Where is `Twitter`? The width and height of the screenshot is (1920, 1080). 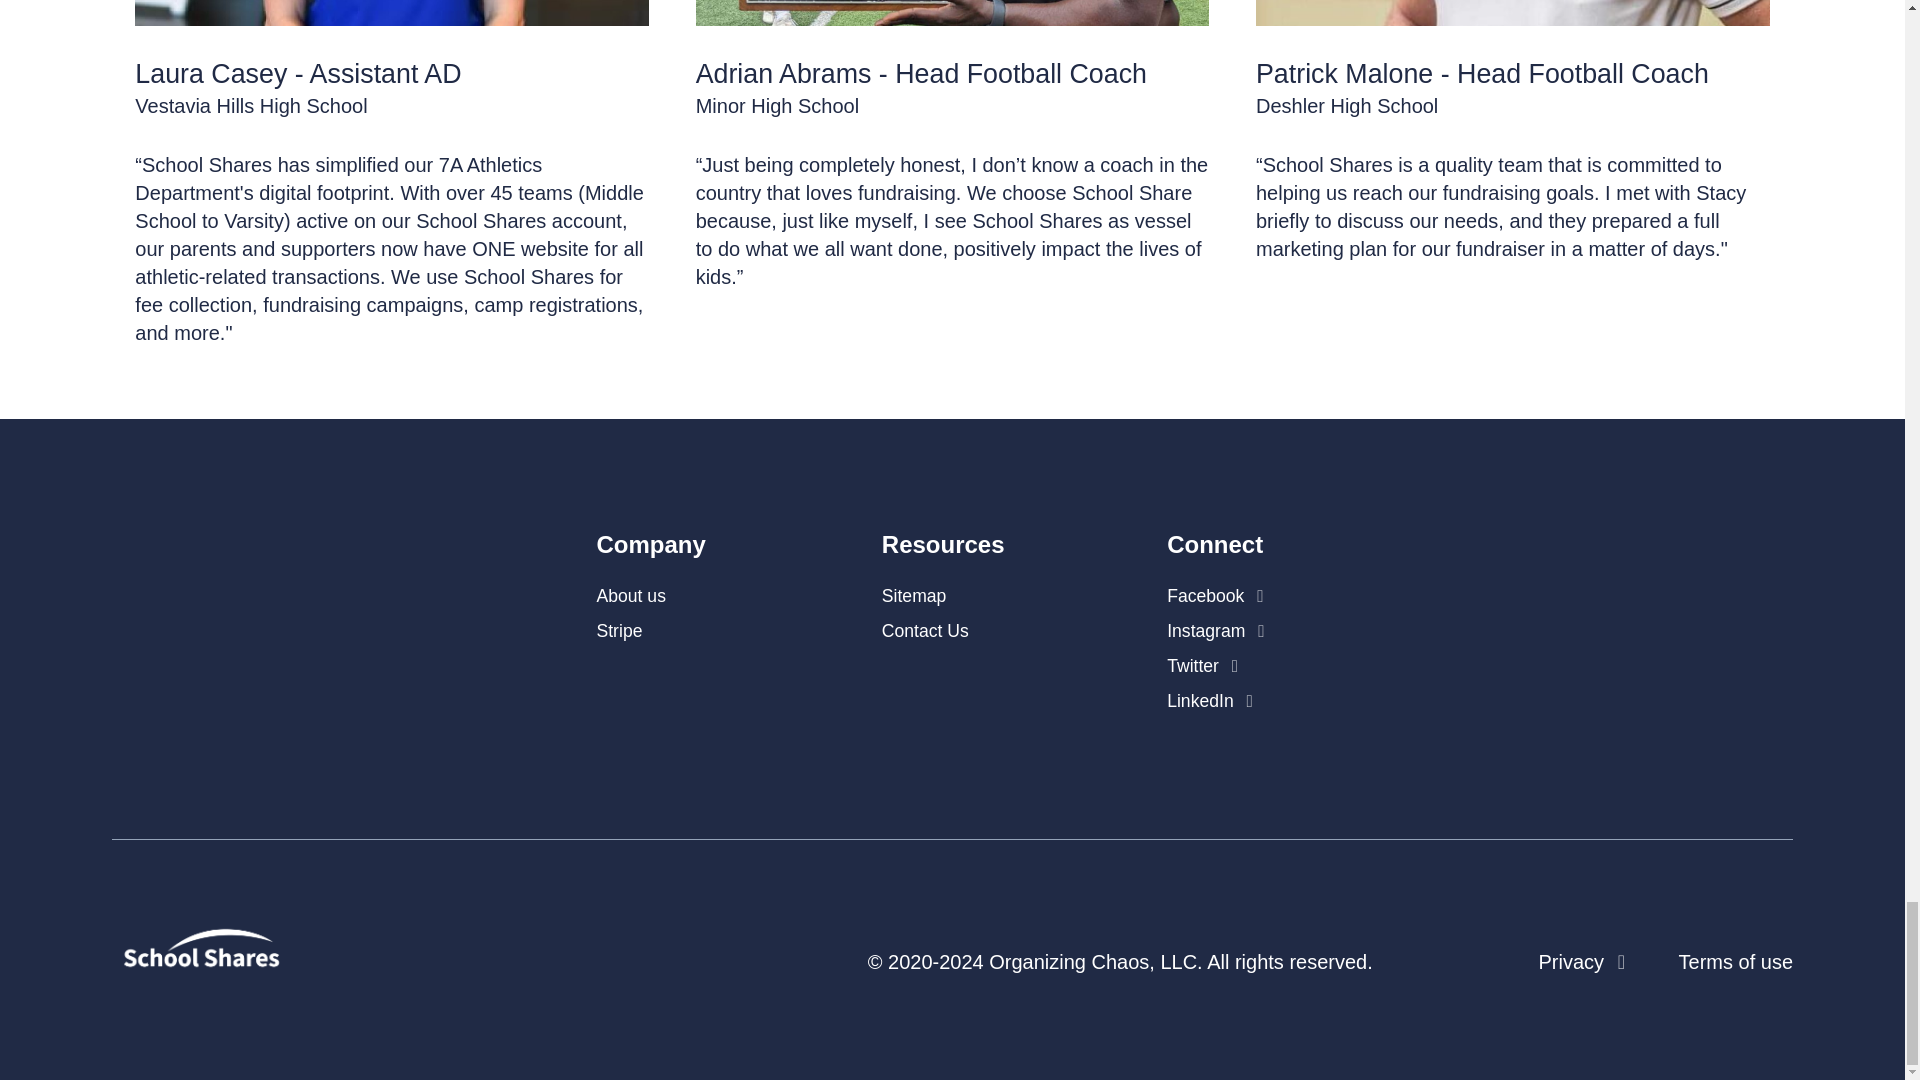
Twitter is located at coordinates (1202, 666).